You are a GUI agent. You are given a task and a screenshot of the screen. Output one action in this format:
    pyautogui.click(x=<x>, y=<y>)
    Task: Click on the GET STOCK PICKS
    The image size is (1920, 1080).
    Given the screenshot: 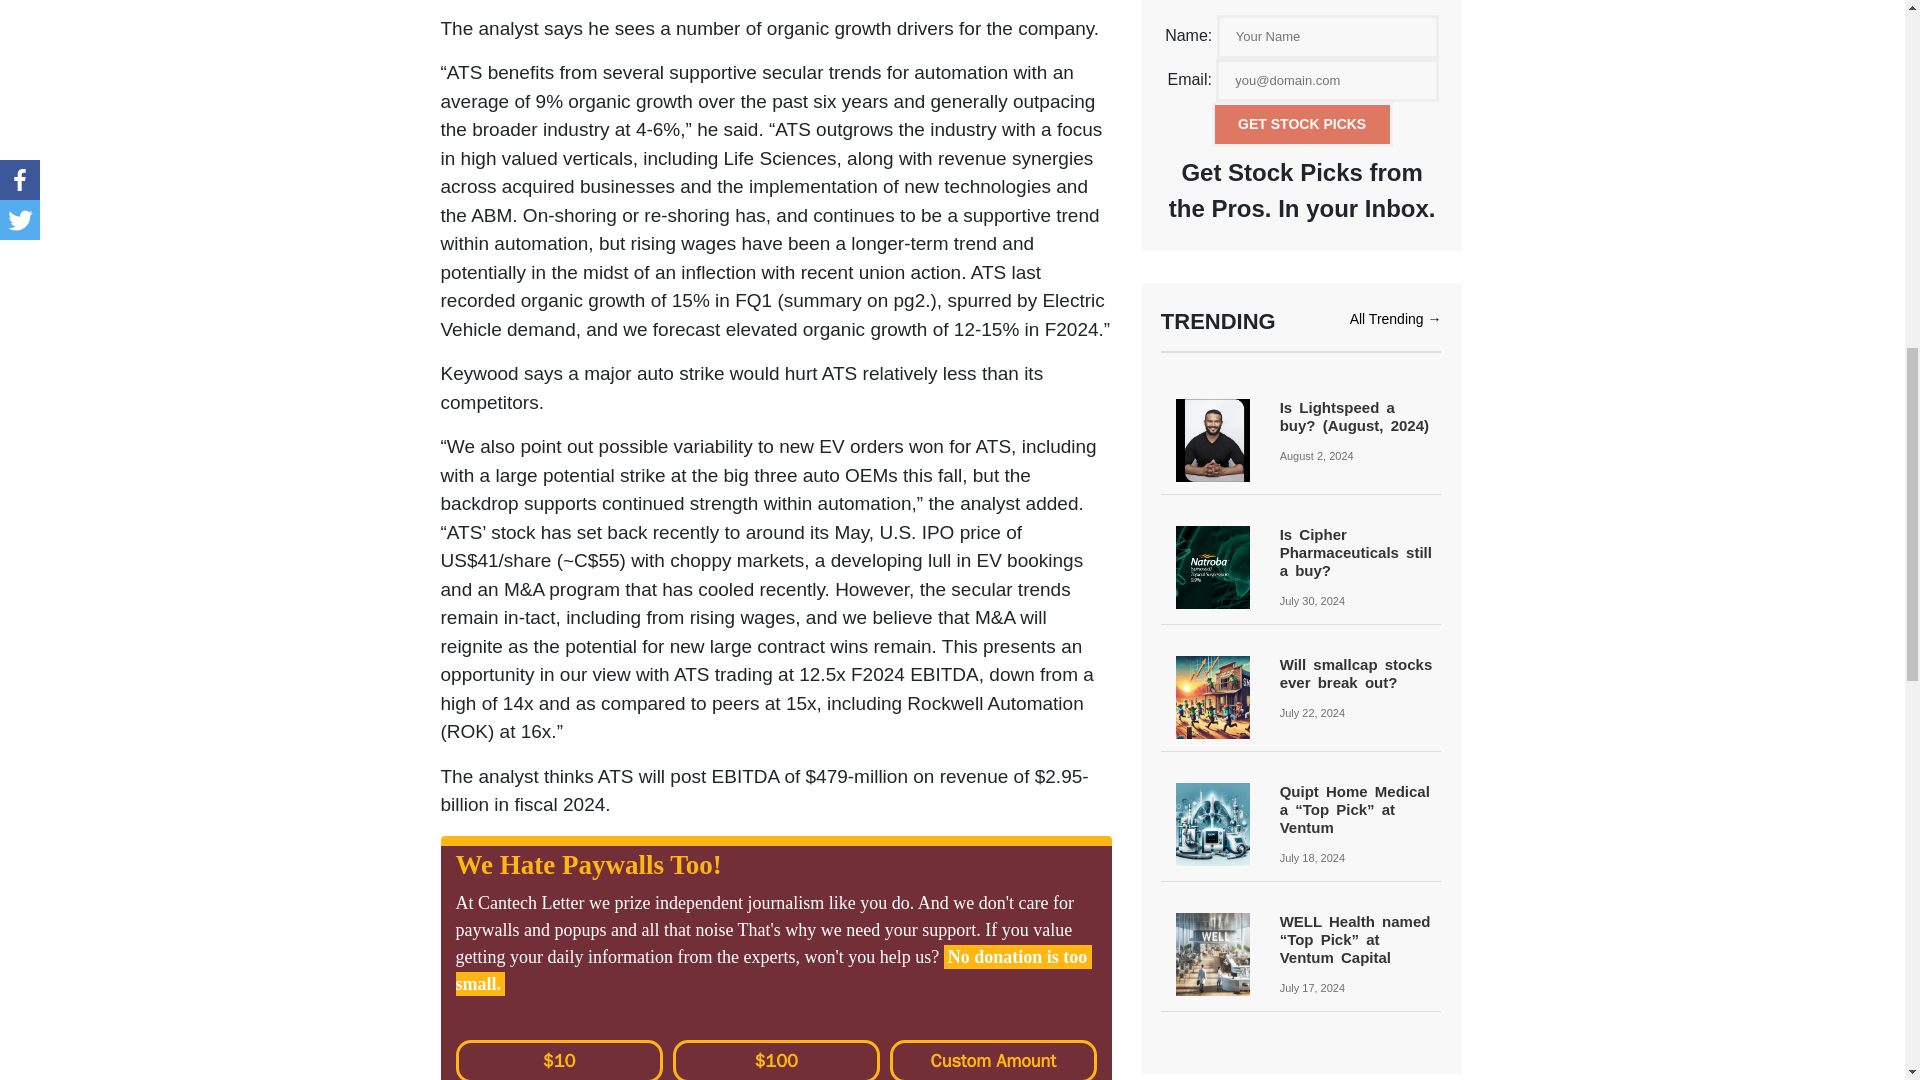 What is the action you would take?
    pyautogui.click(x=1302, y=124)
    